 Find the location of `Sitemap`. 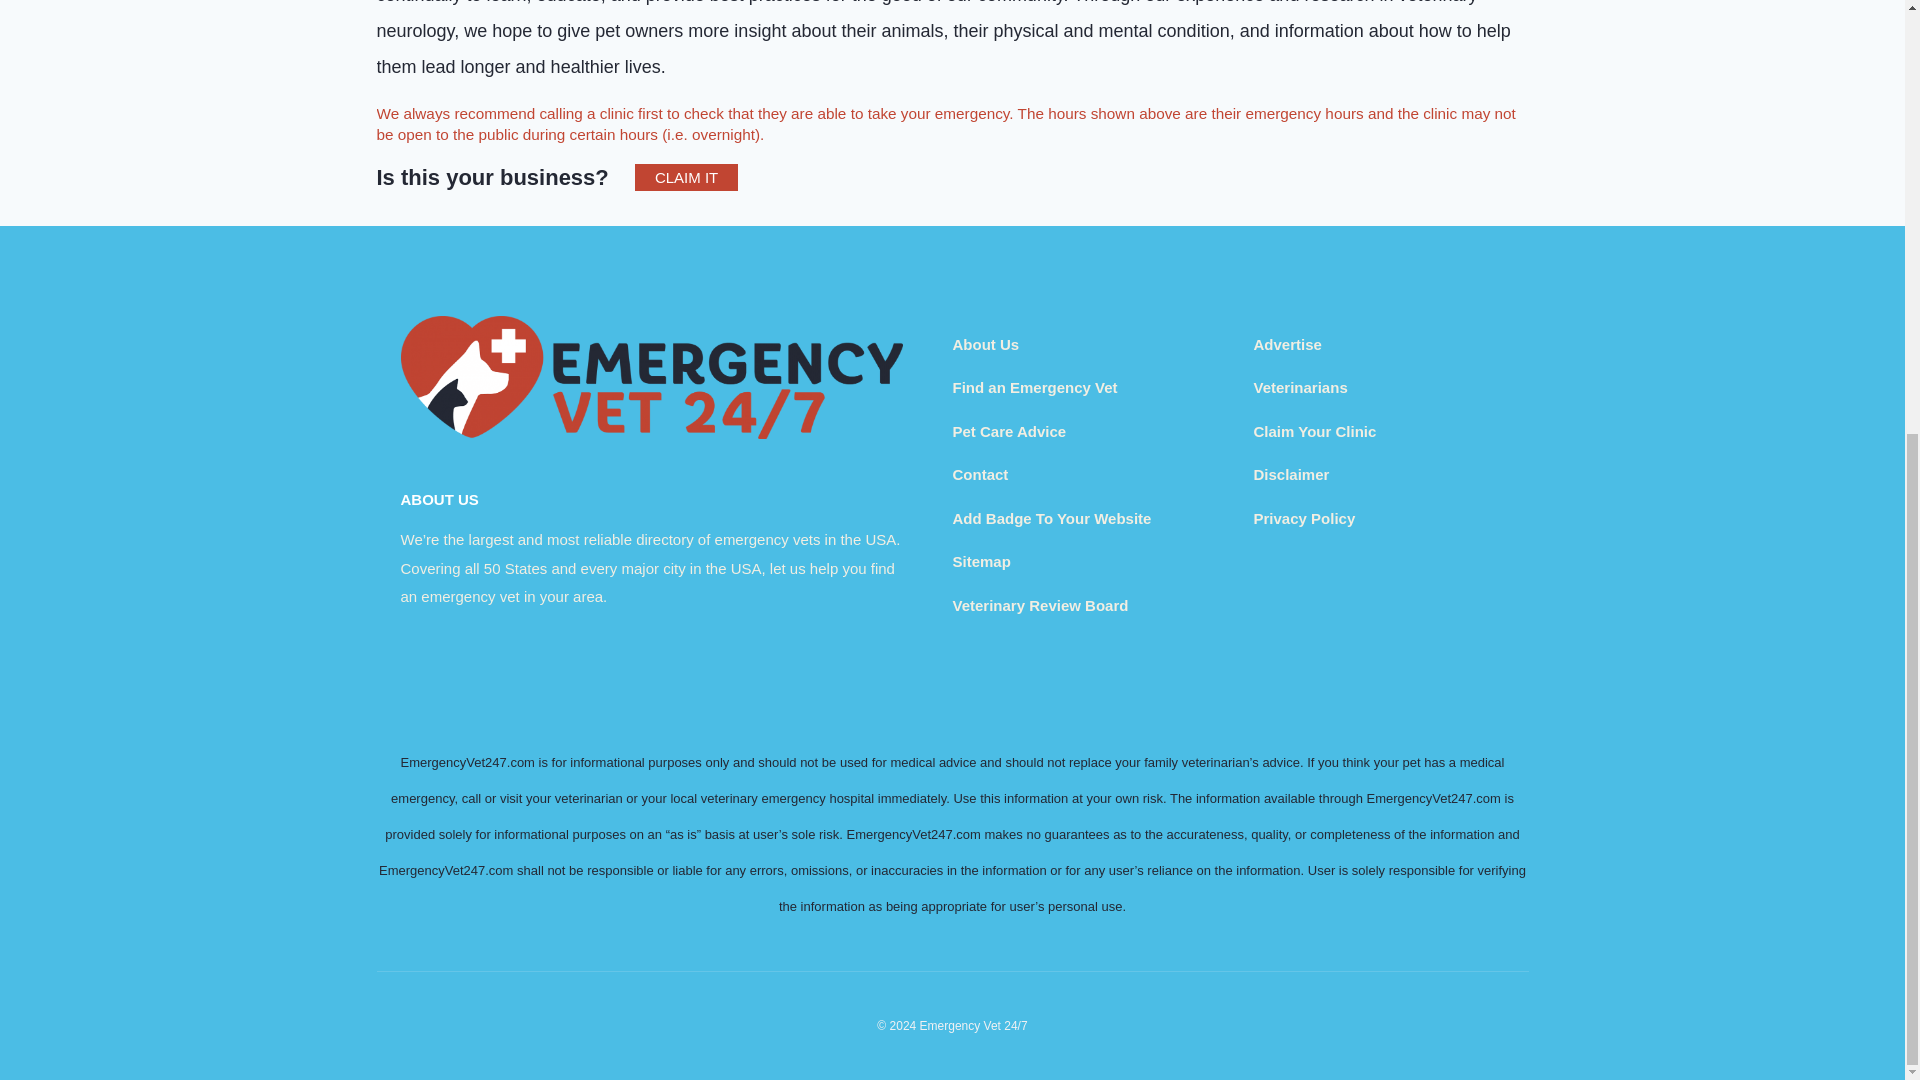

Sitemap is located at coordinates (980, 561).